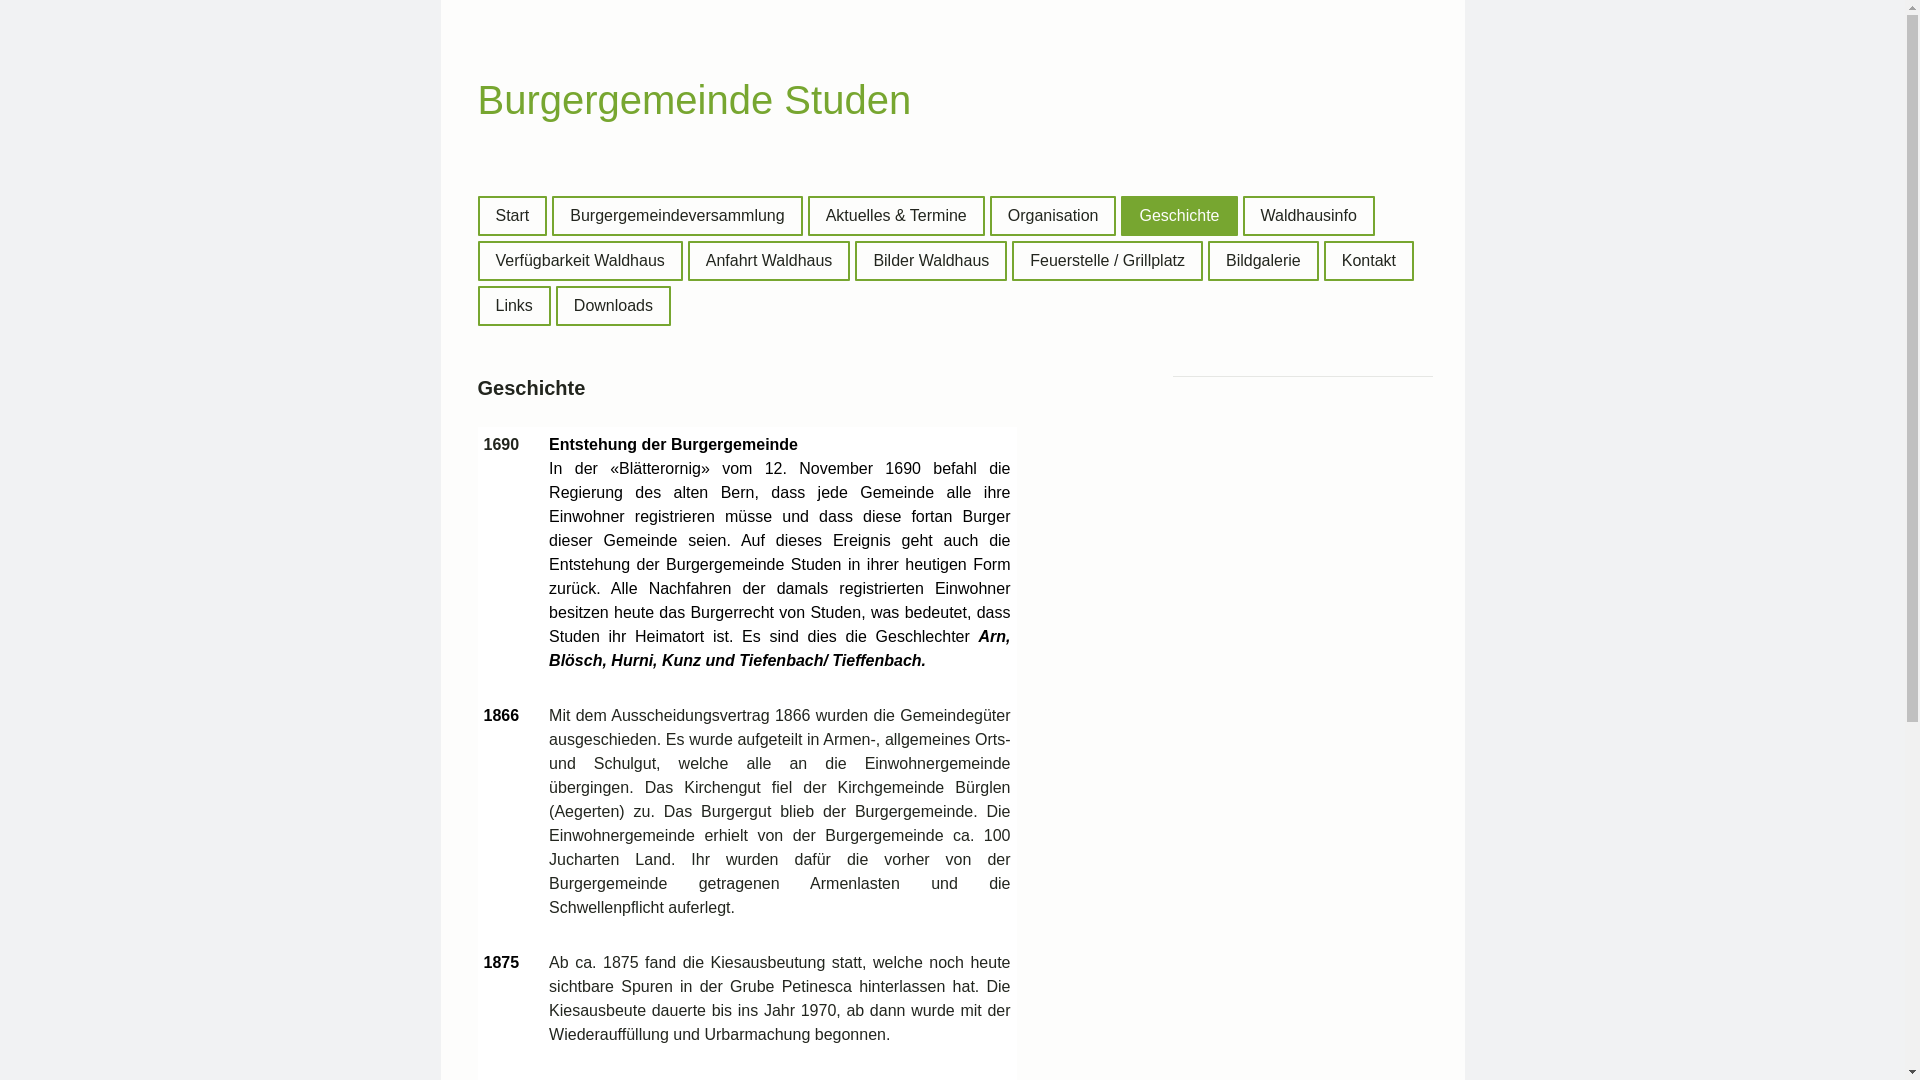 The image size is (1920, 1080). I want to click on Downloads, so click(614, 306).